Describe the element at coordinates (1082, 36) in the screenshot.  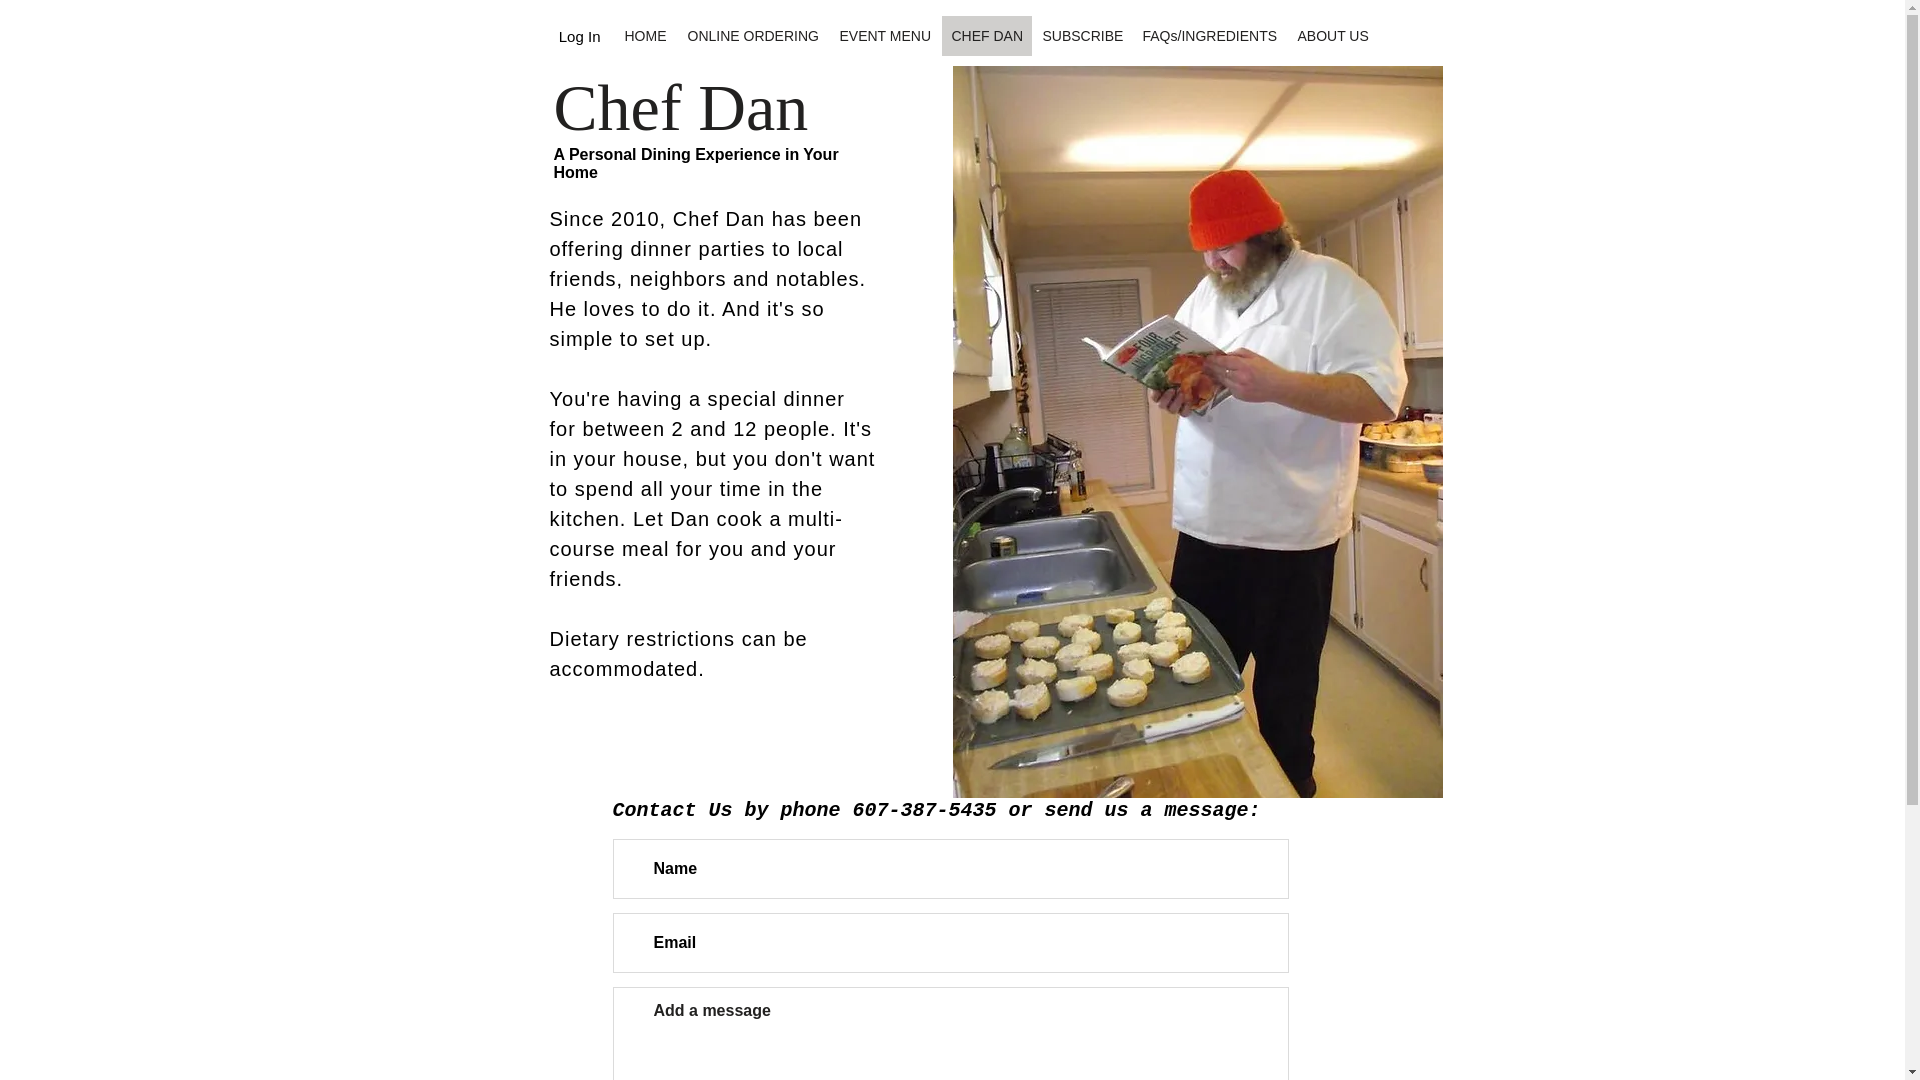
I see `SUBSCRIBE` at that location.